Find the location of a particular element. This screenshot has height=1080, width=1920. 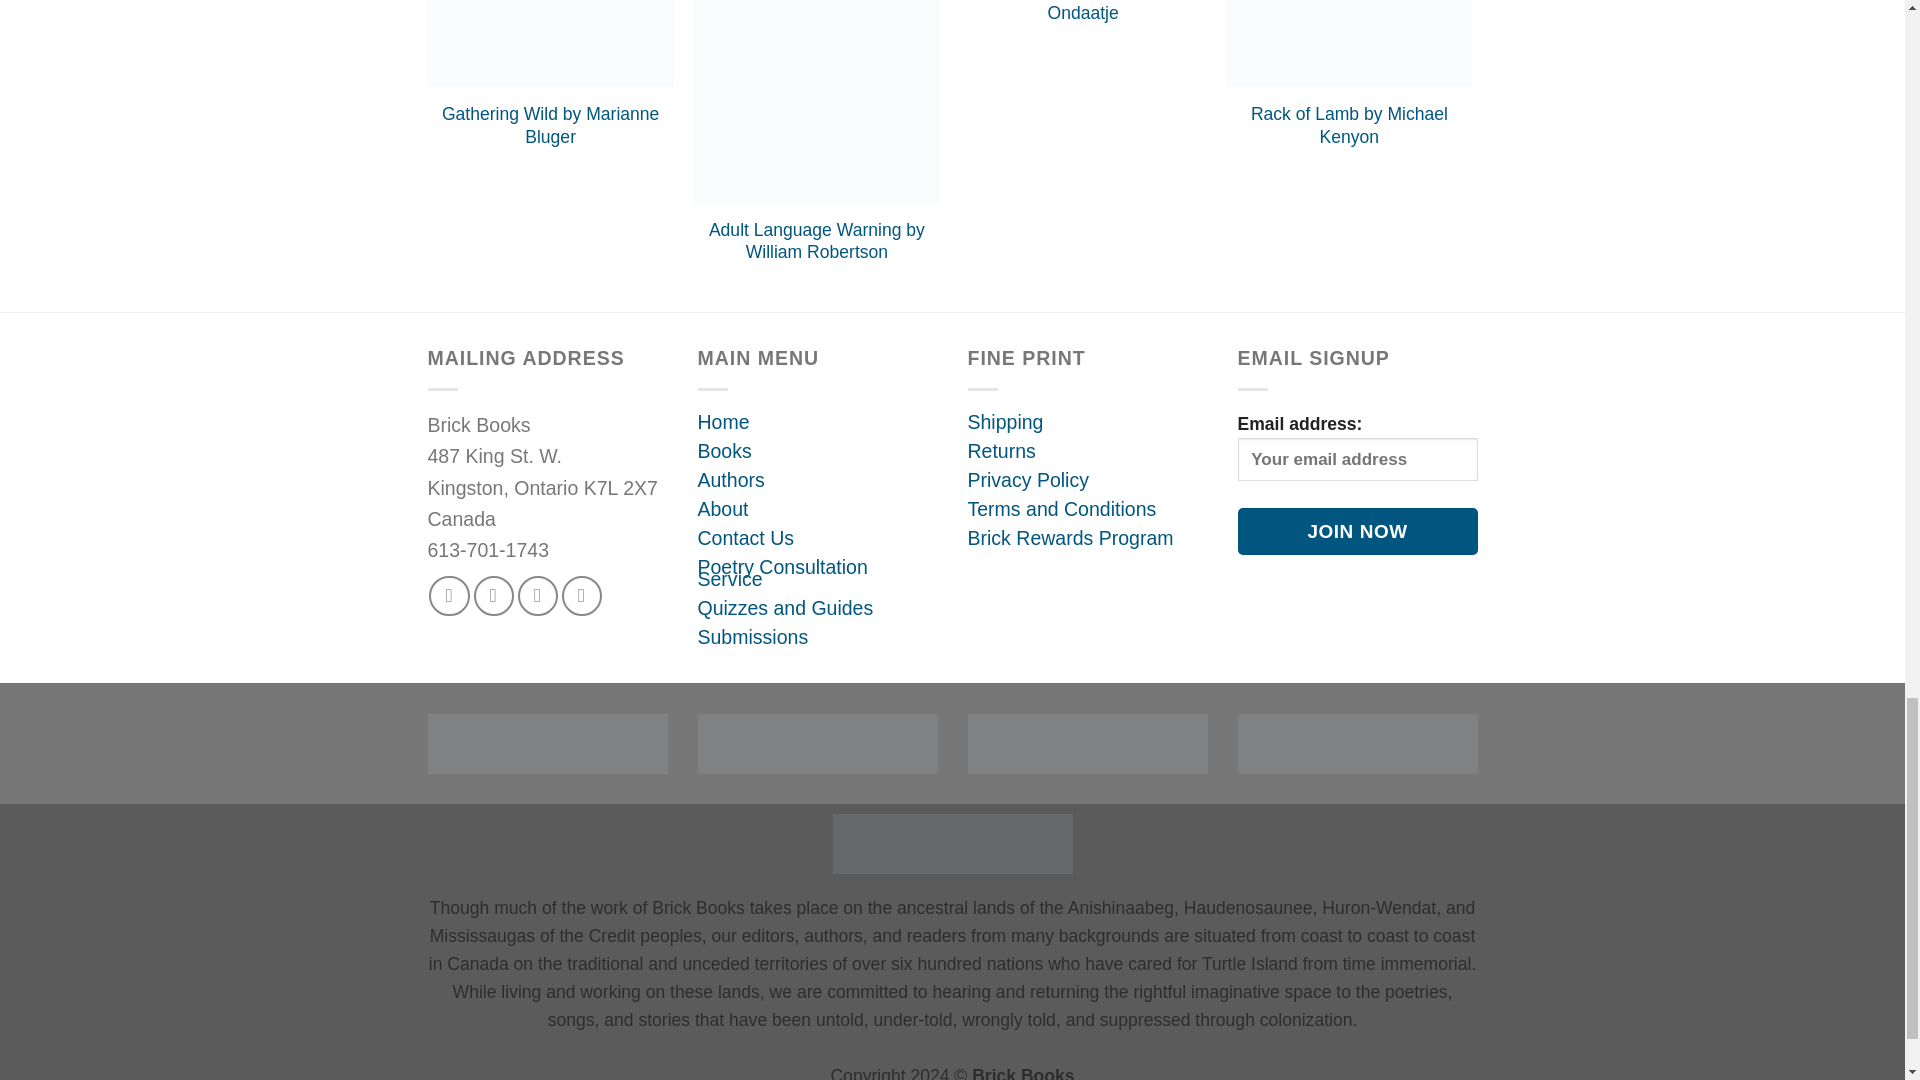

Follow on Instagram is located at coordinates (494, 595).